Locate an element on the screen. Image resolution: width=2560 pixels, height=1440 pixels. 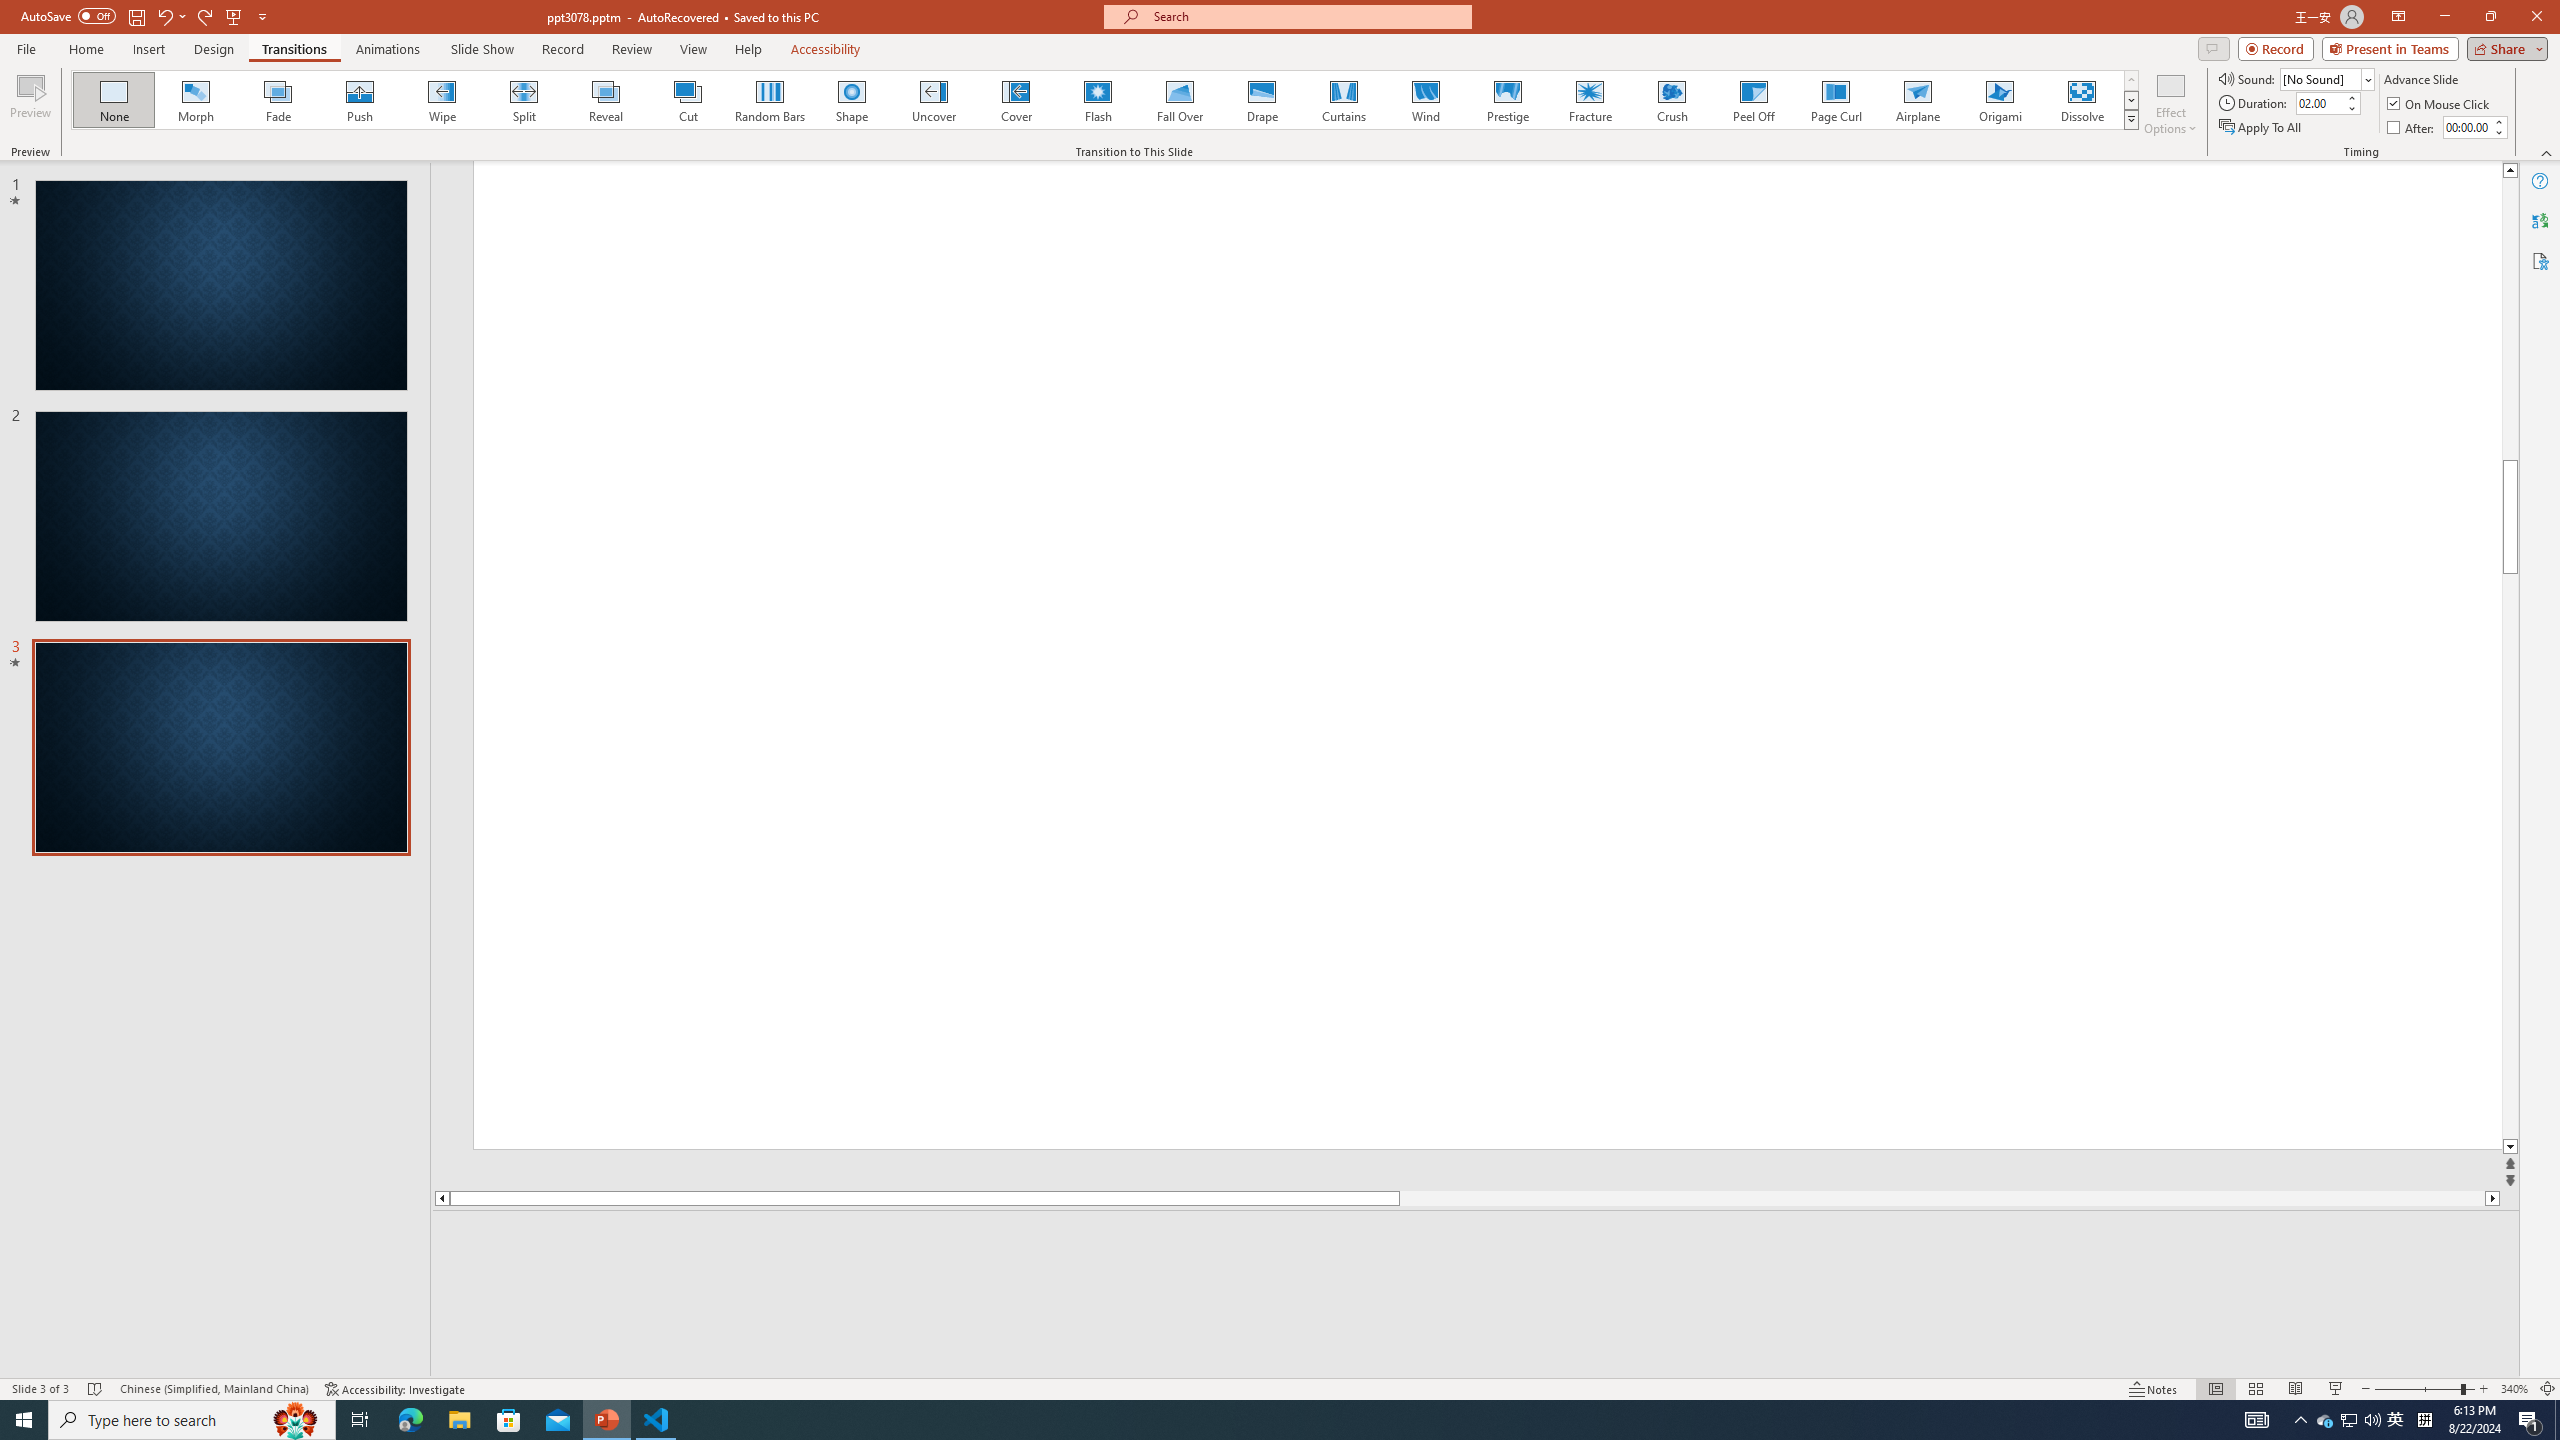
Morph is located at coordinates (197, 100).